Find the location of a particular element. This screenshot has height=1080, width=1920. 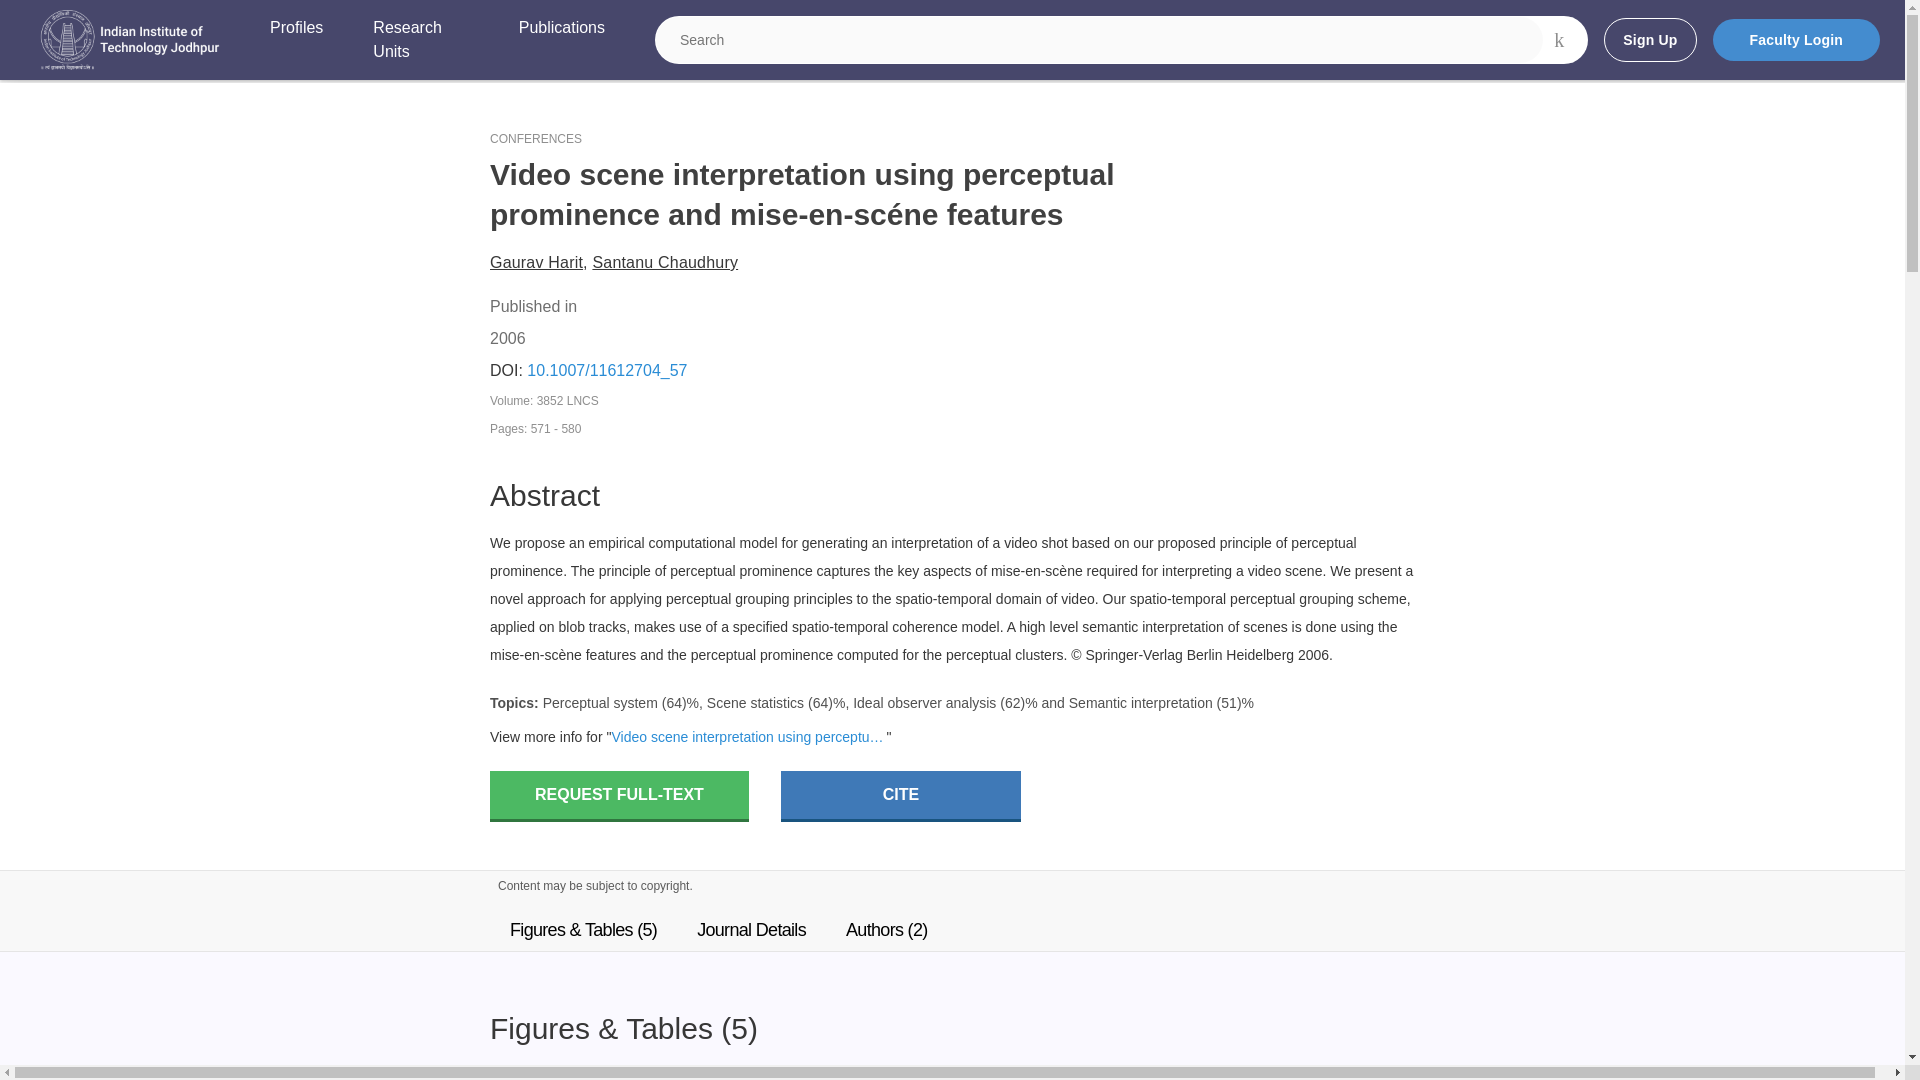

Scene statistics is located at coordinates (755, 702).